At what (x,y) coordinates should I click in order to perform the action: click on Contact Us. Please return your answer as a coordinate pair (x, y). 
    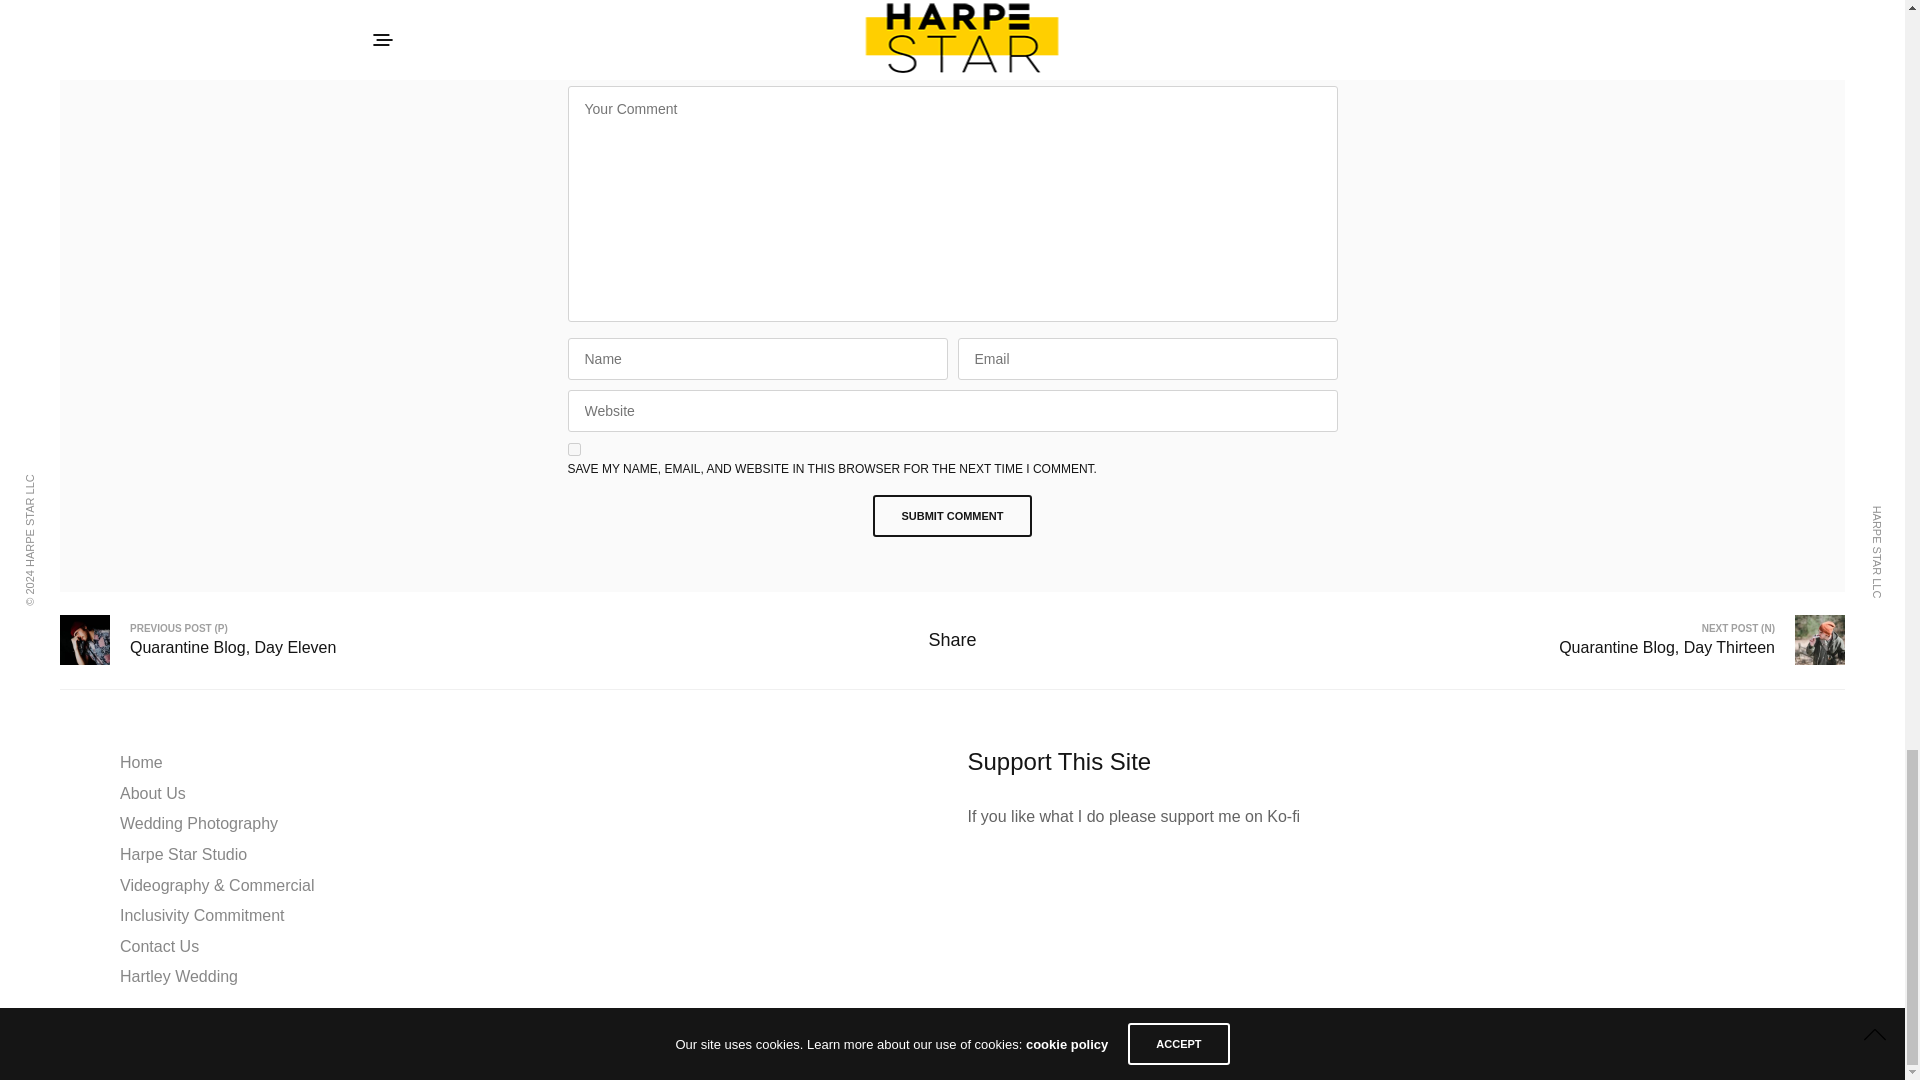
    Looking at the image, I should click on (159, 946).